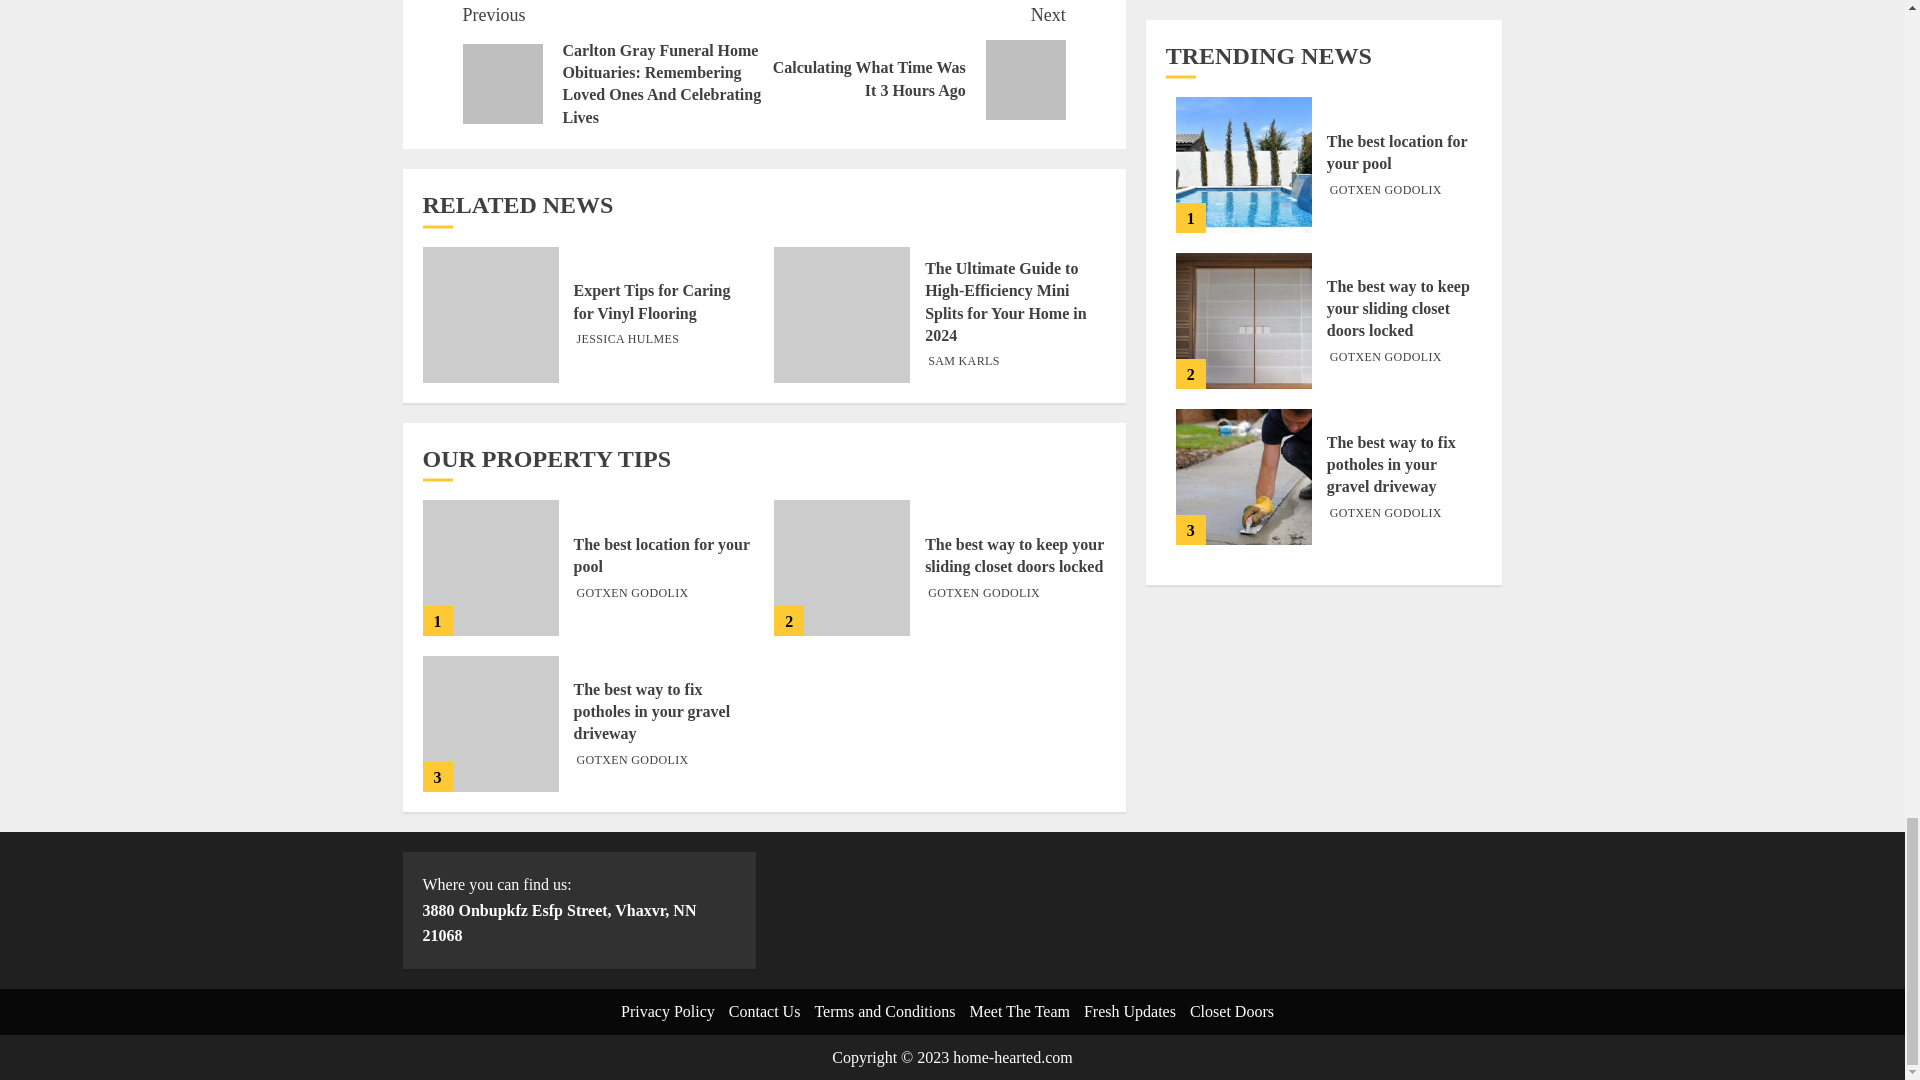 The width and height of the screenshot is (1920, 1080). What do you see at coordinates (490, 315) in the screenshot?
I see `Expert Tips for Caring for Vinyl Flooring` at bounding box center [490, 315].